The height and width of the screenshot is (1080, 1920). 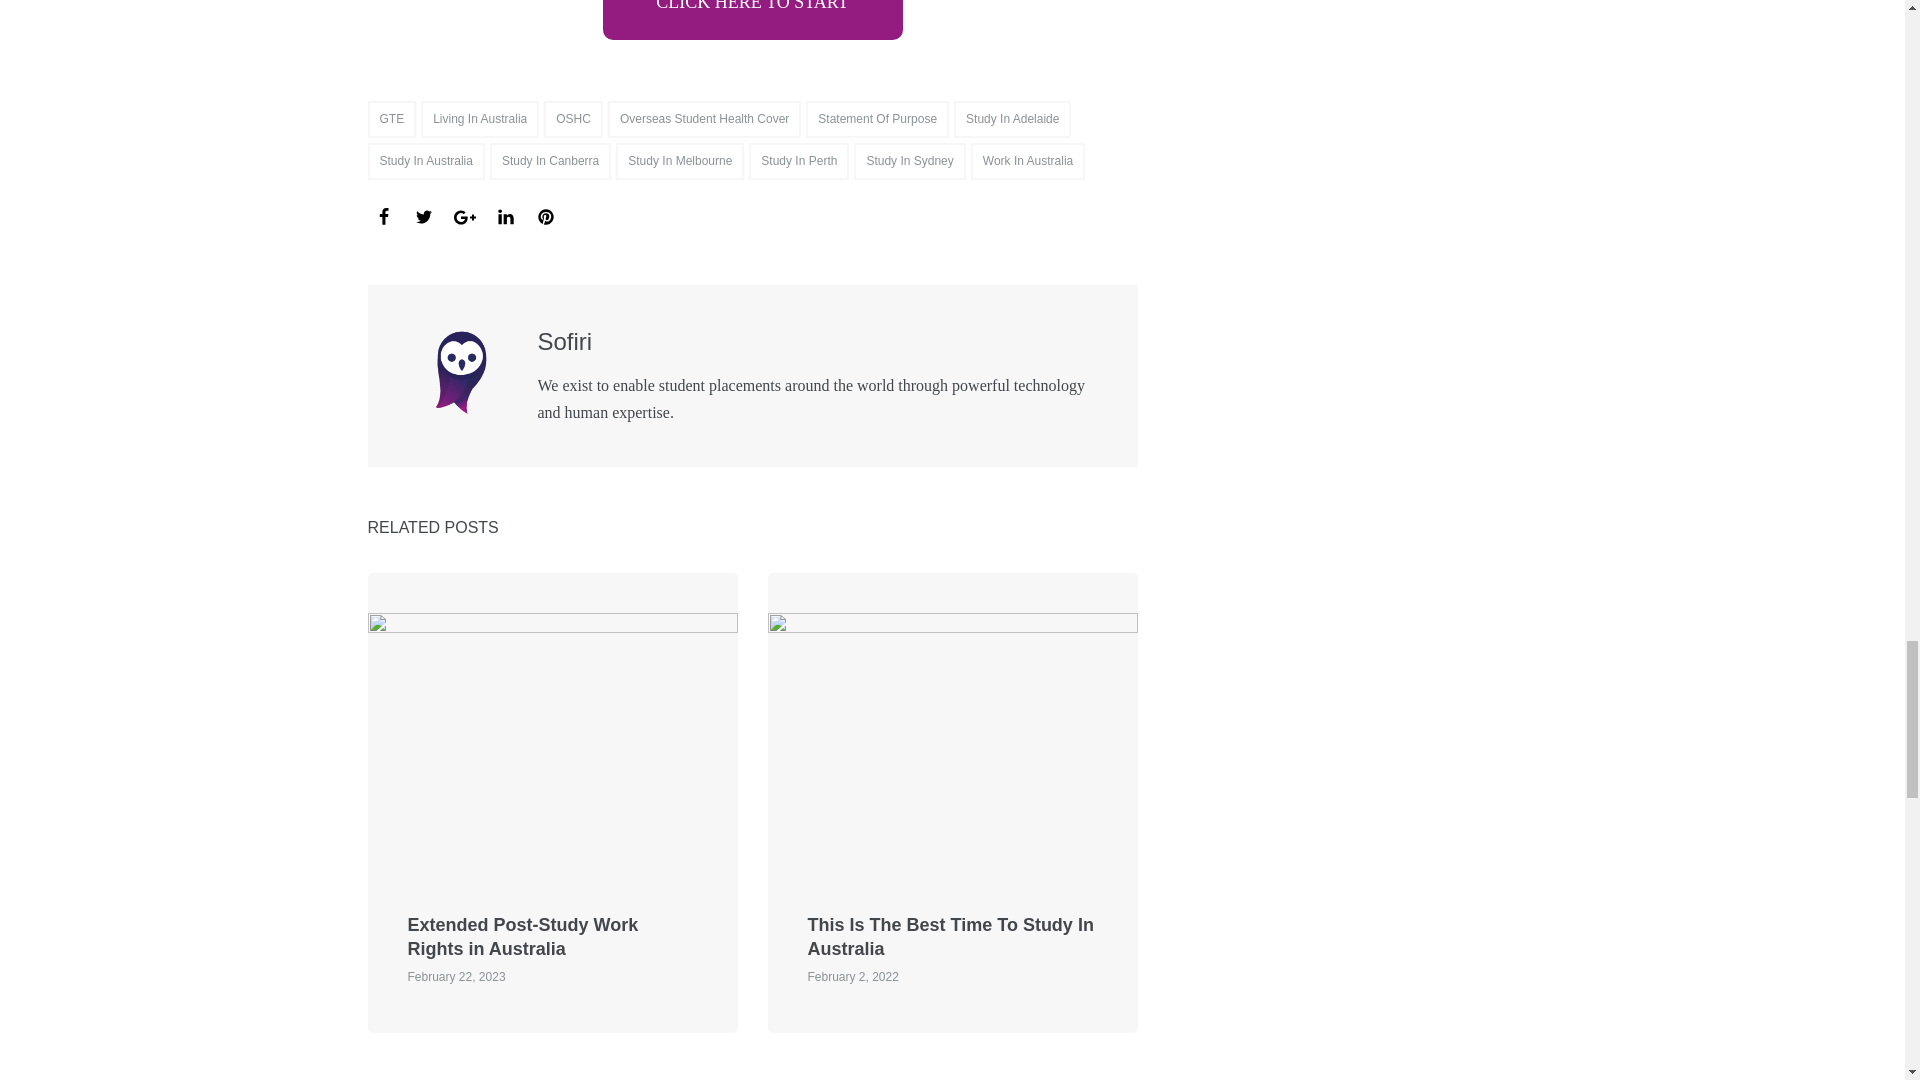 What do you see at coordinates (506, 216) in the screenshot?
I see `Share on LinkedIn` at bounding box center [506, 216].